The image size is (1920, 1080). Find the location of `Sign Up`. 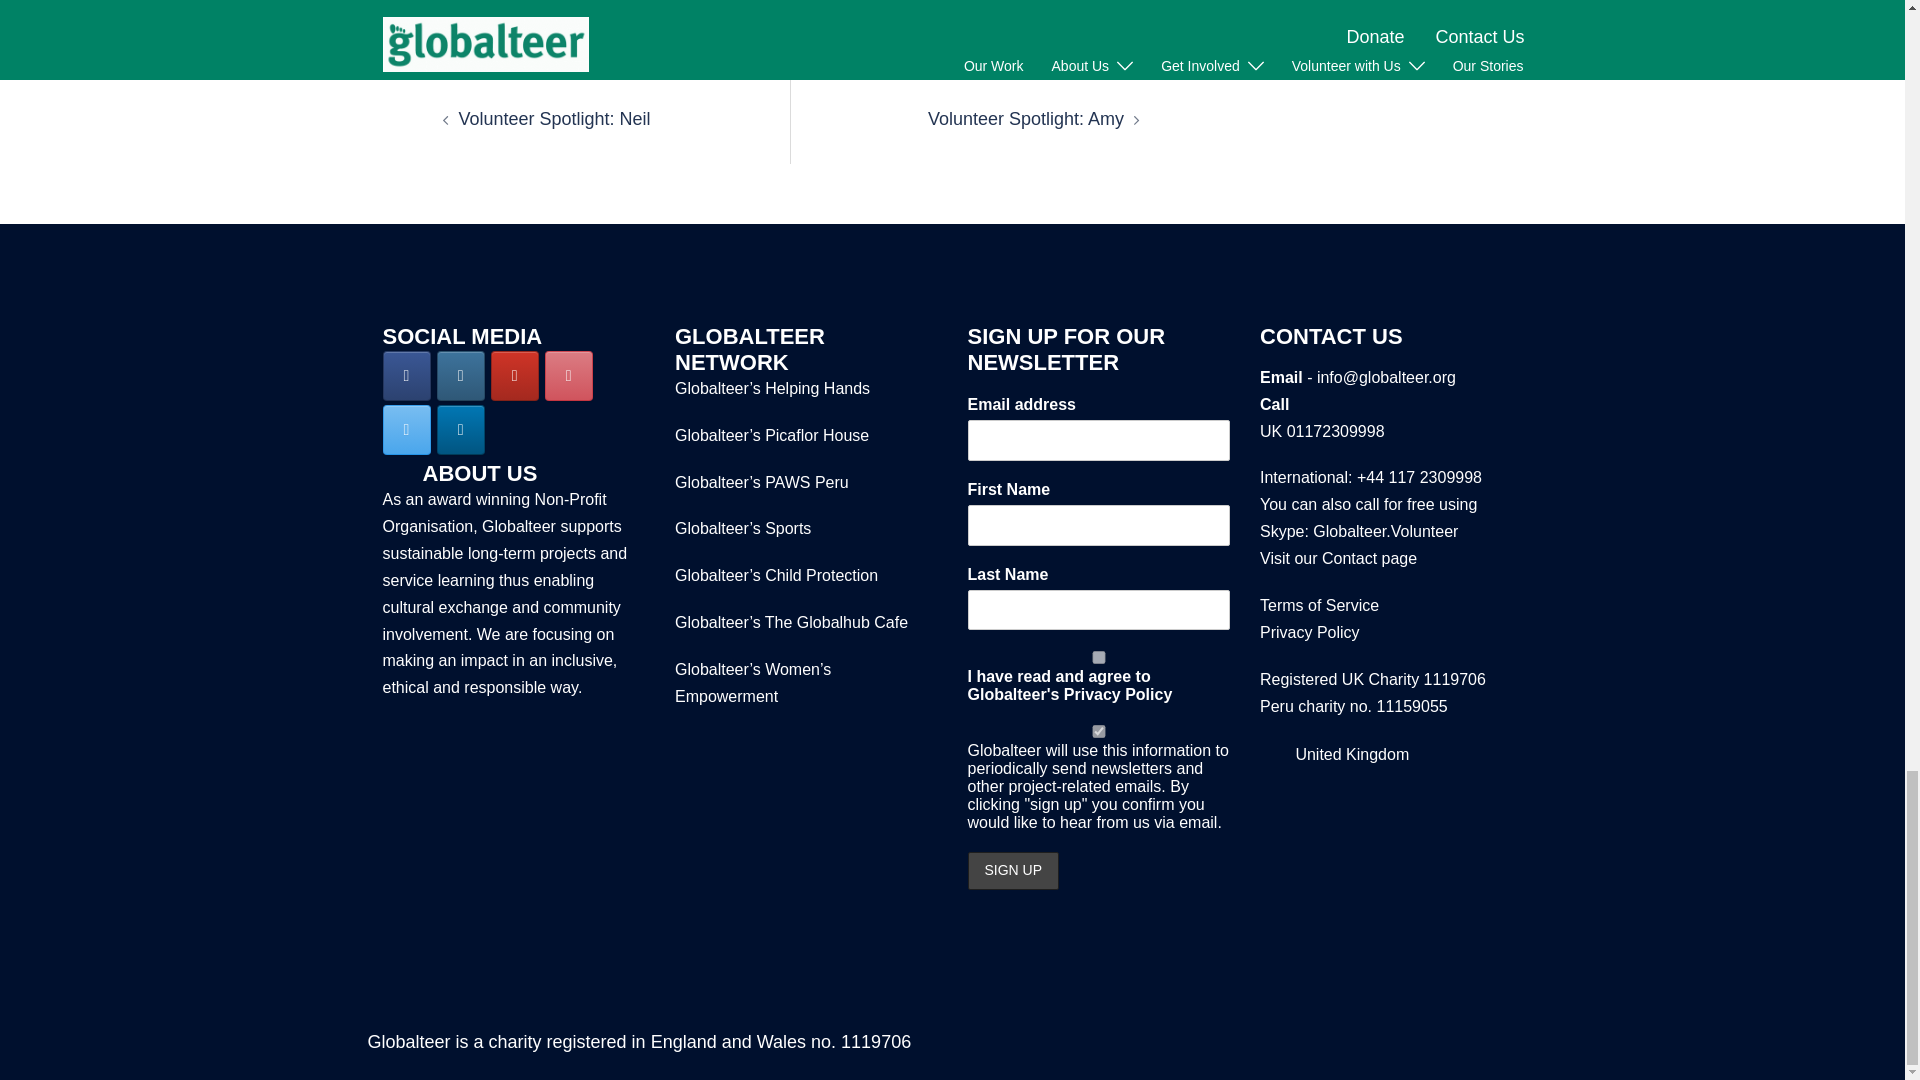

Sign Up is located at coordinates (1013, 870).